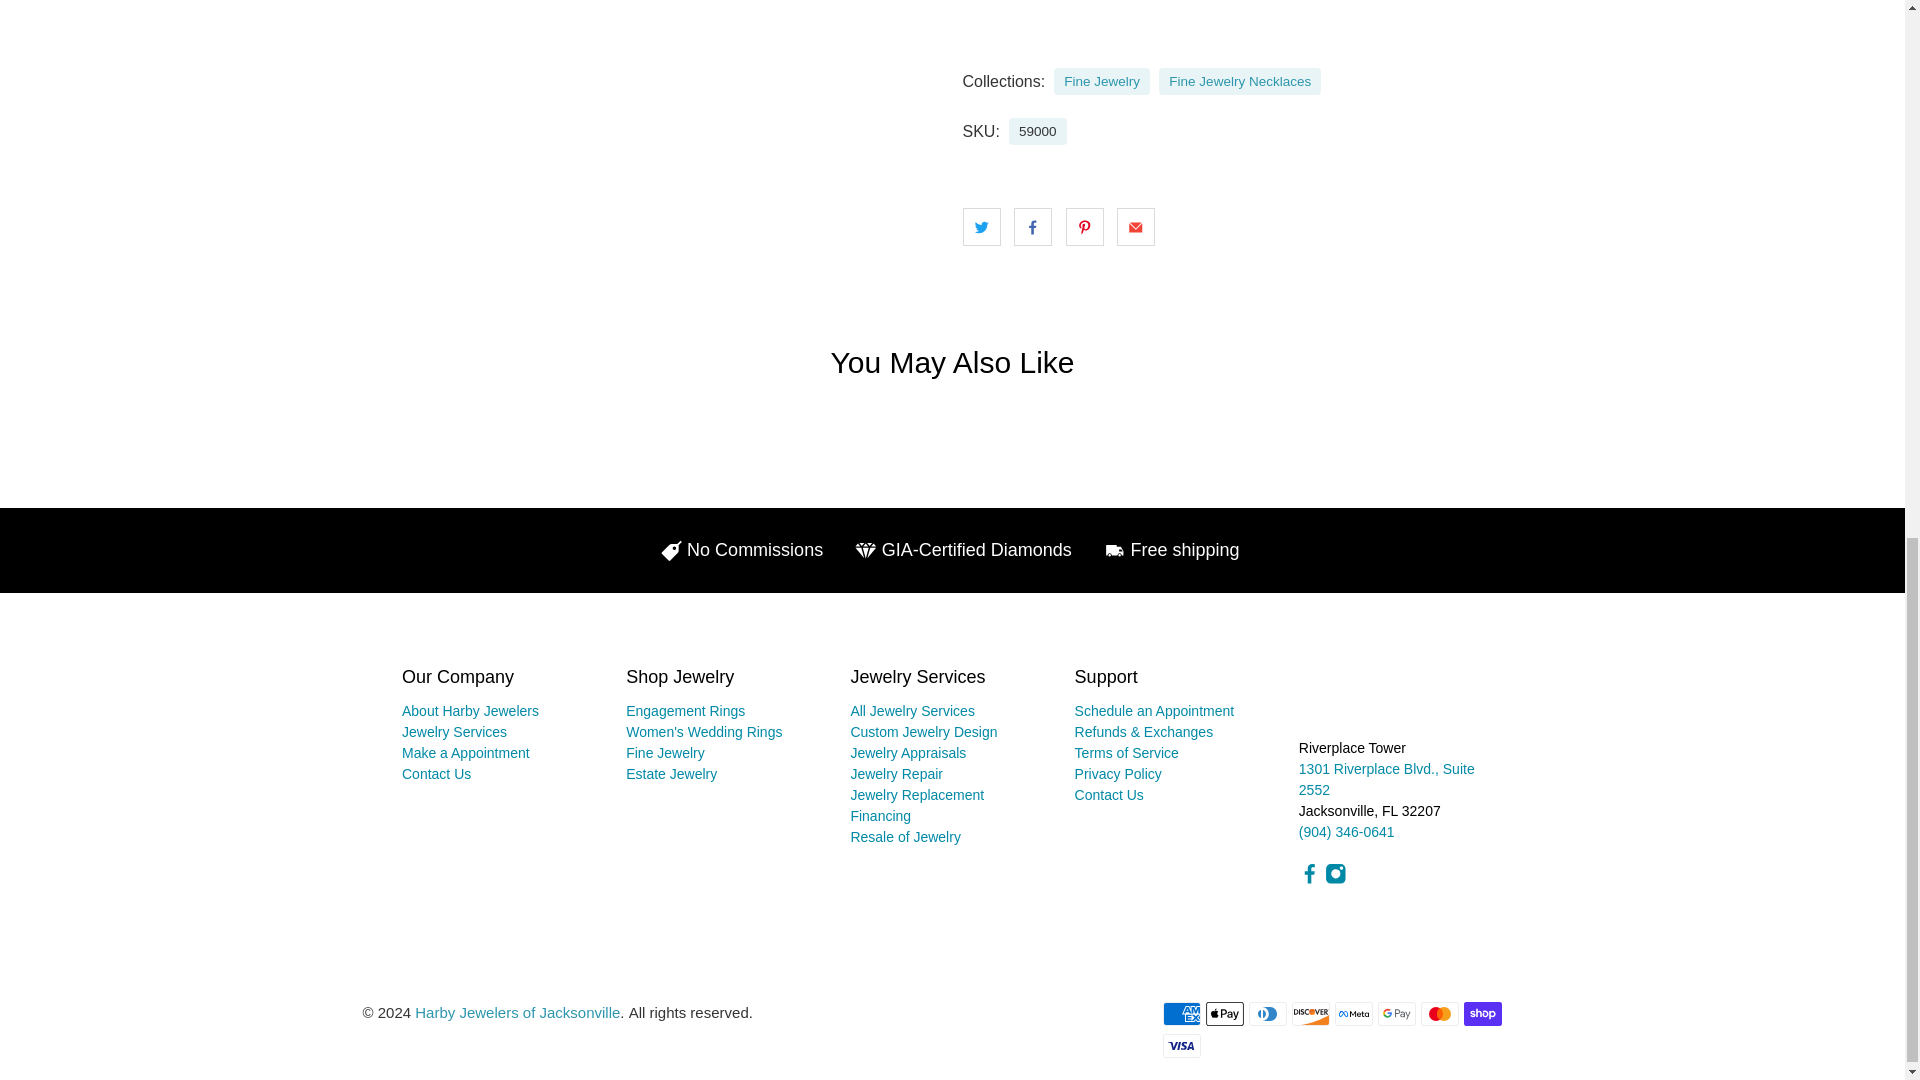 This screenshot has width=1920, height=1080. I want to click on Harby Jewelers of Jacksonville on Instagram, so click(1336, 879).